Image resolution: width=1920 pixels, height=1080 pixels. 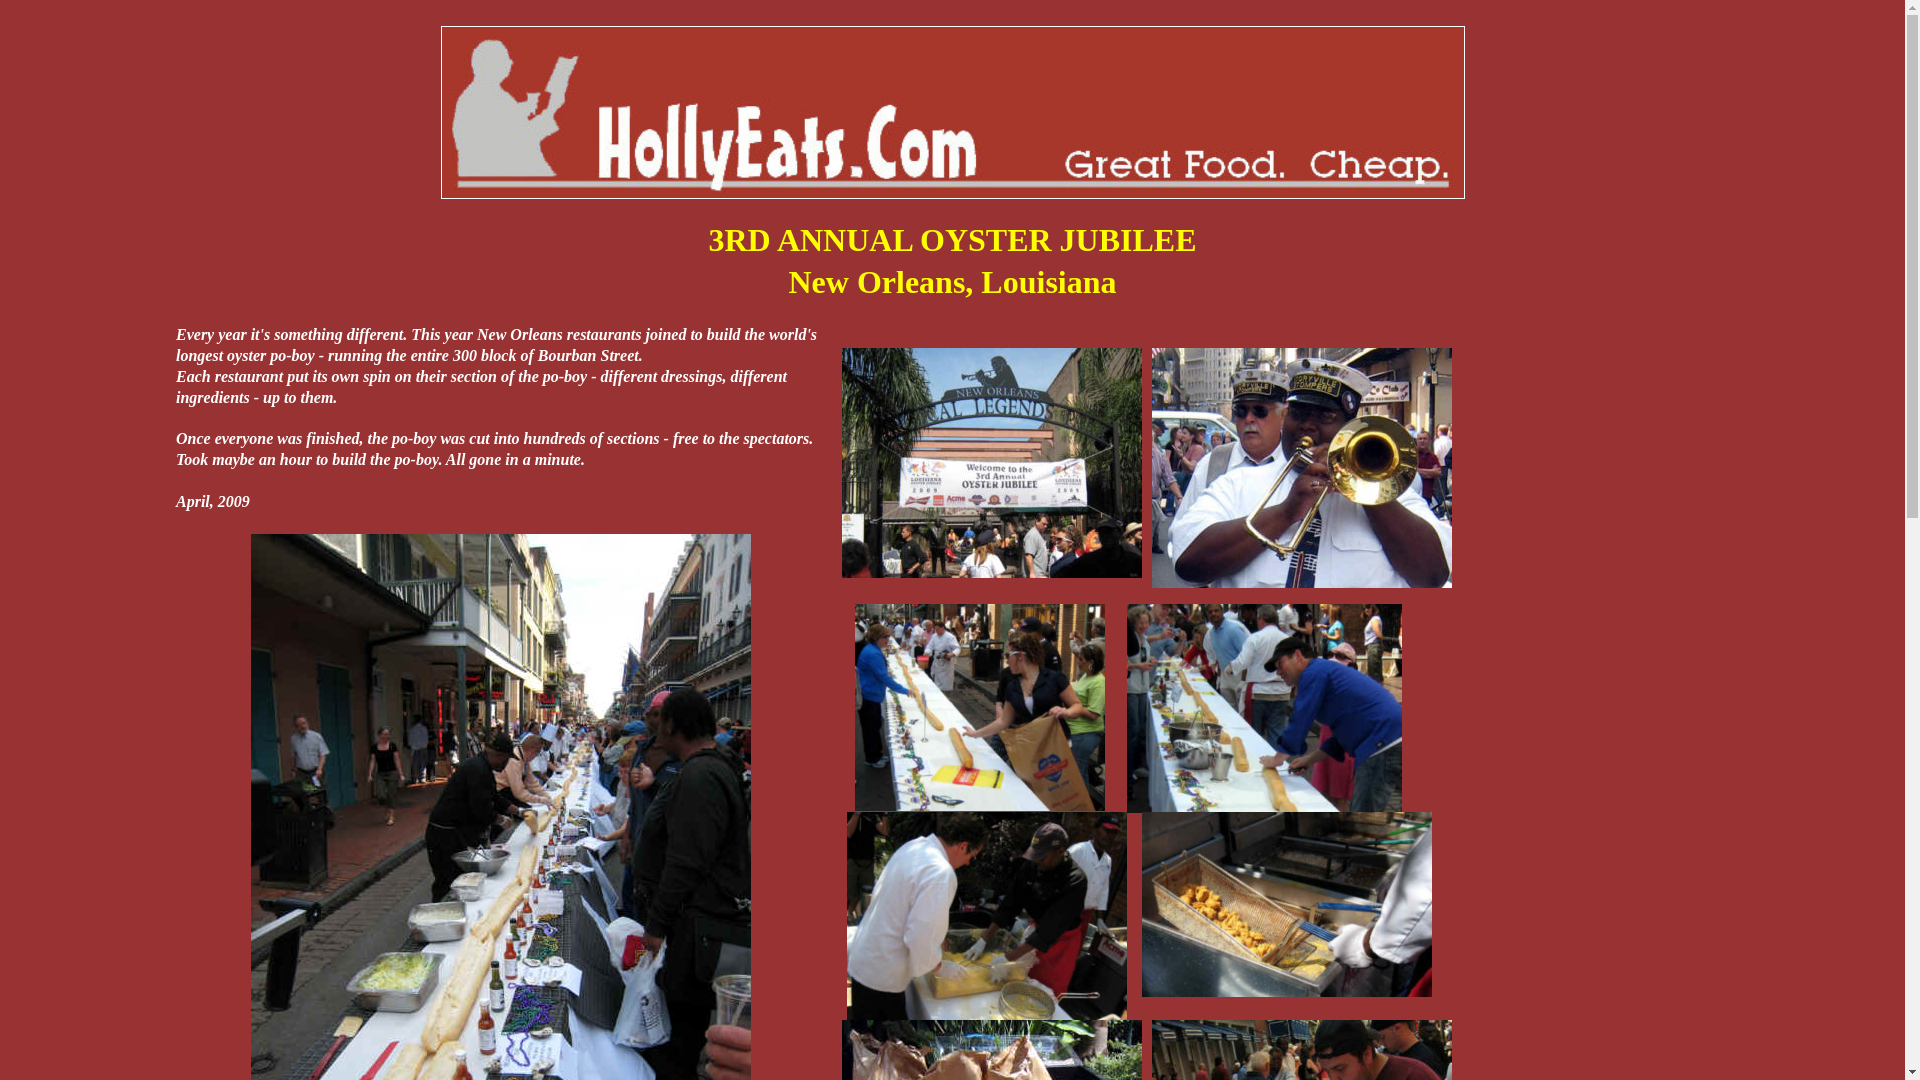 I want to click on HE-Logo-red, so click(x=952, y=112).